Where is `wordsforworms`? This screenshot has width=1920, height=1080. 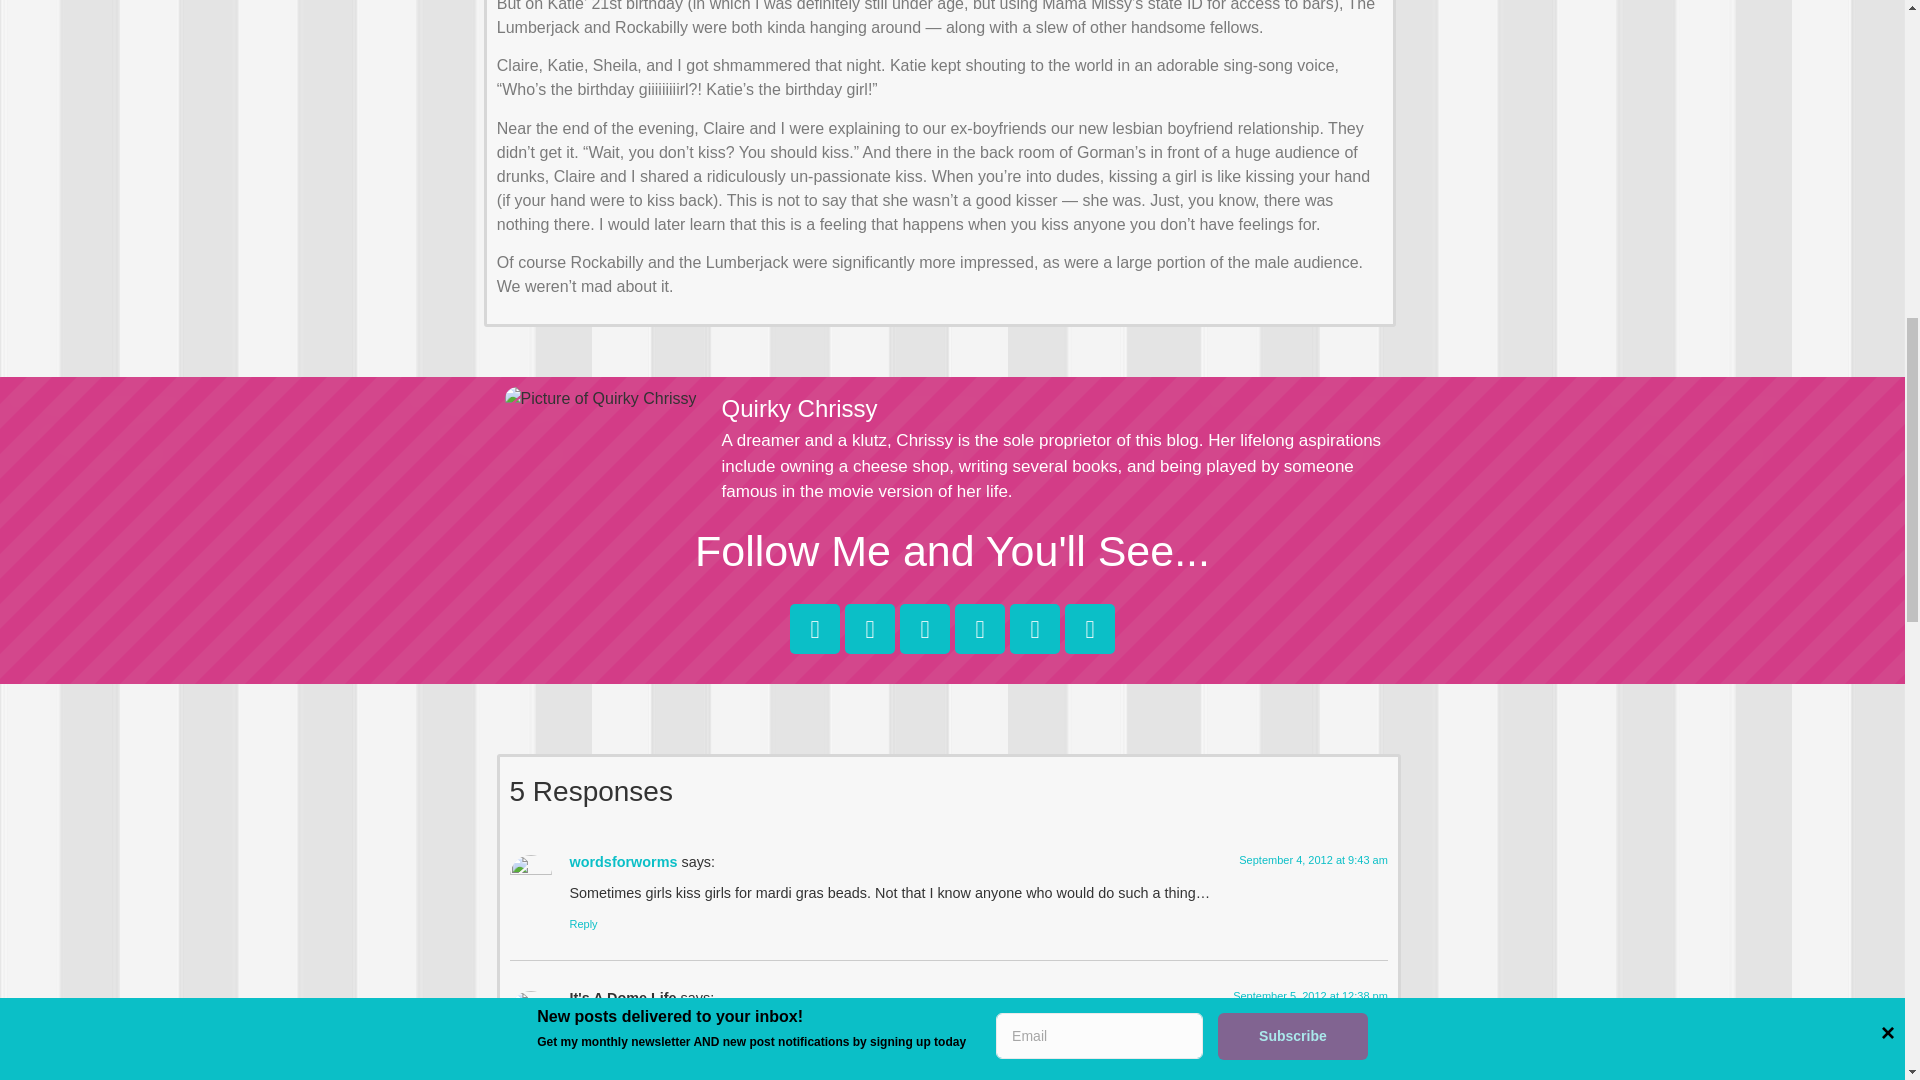
wordsforworms is located at coordinates (624, 862).